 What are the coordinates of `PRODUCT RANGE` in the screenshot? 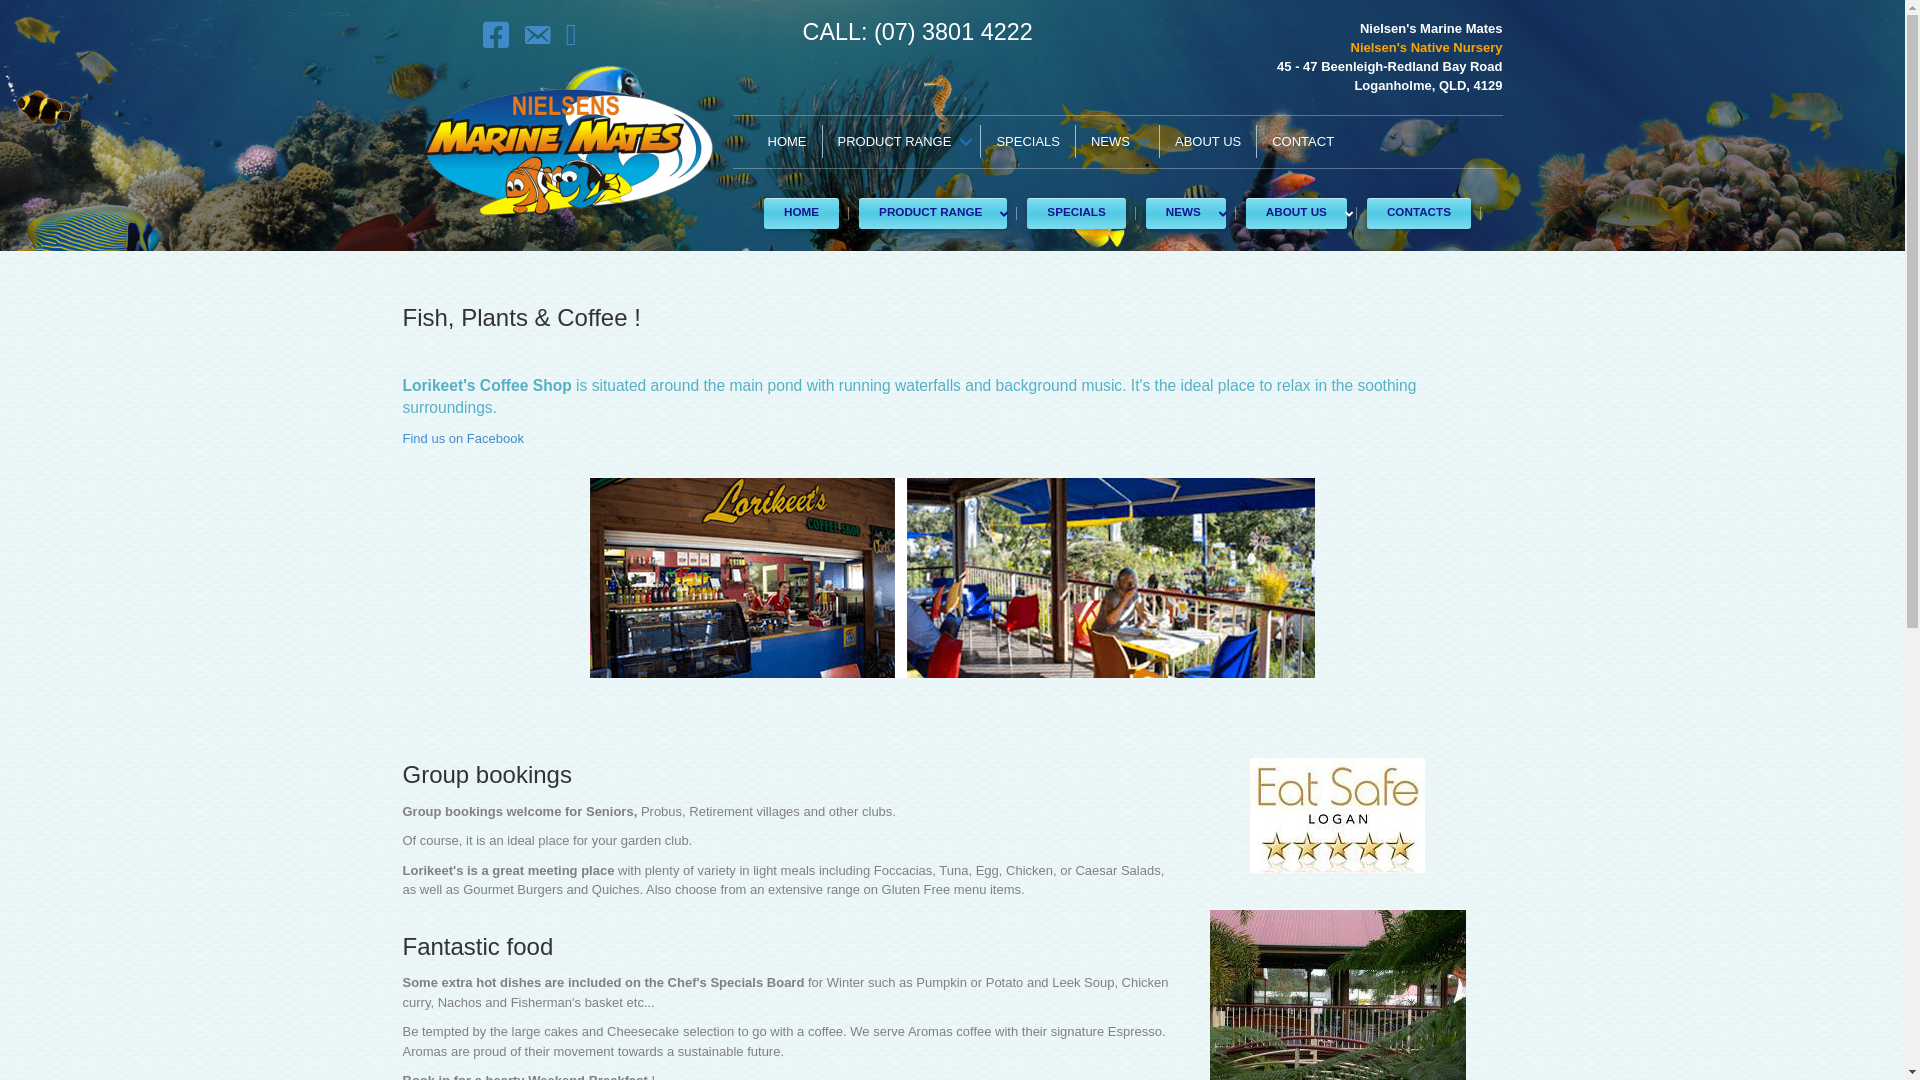 It's located at (900, 142).